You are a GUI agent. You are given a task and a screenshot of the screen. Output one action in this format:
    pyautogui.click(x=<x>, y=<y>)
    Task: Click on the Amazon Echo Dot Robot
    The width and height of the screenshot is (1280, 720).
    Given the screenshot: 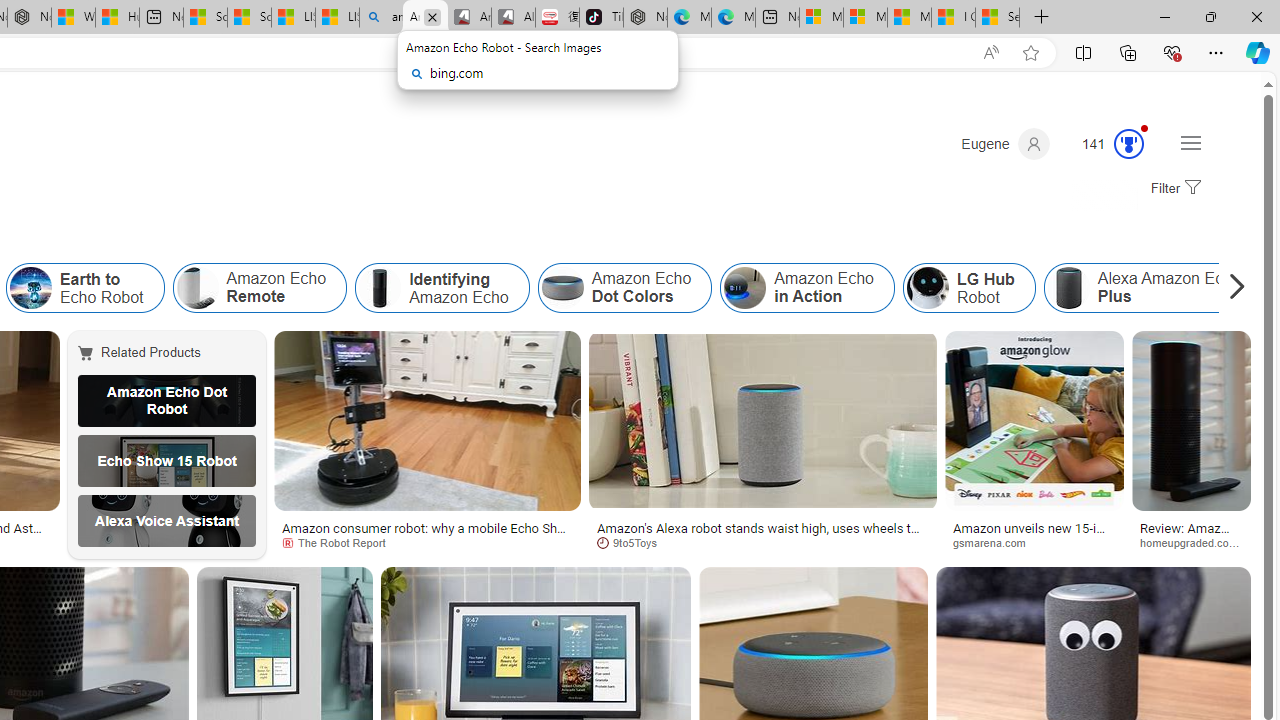 What is the action you would take?
    pyautogui.click(x=167, y=400)
    